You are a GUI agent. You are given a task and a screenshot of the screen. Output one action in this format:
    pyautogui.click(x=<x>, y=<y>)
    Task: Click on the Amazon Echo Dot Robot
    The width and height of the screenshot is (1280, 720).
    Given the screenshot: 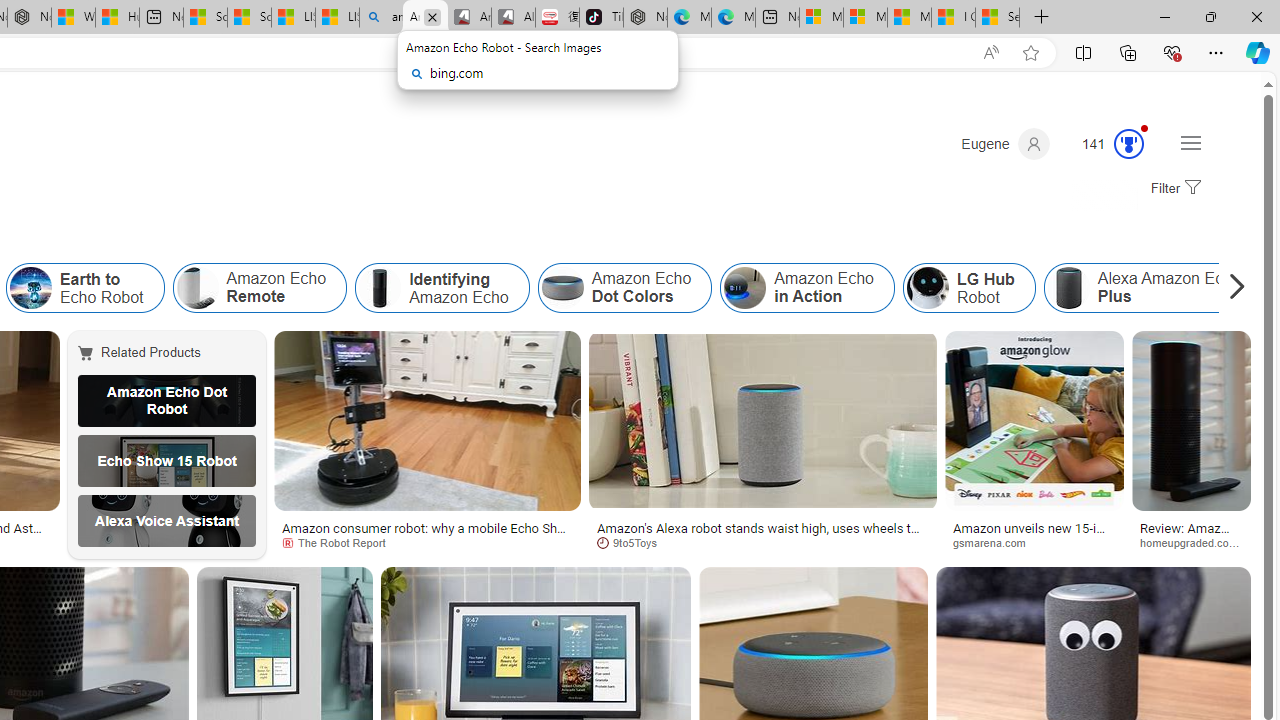 What is the action you would take?
    pyautogui.click(x=167, y=400)
    